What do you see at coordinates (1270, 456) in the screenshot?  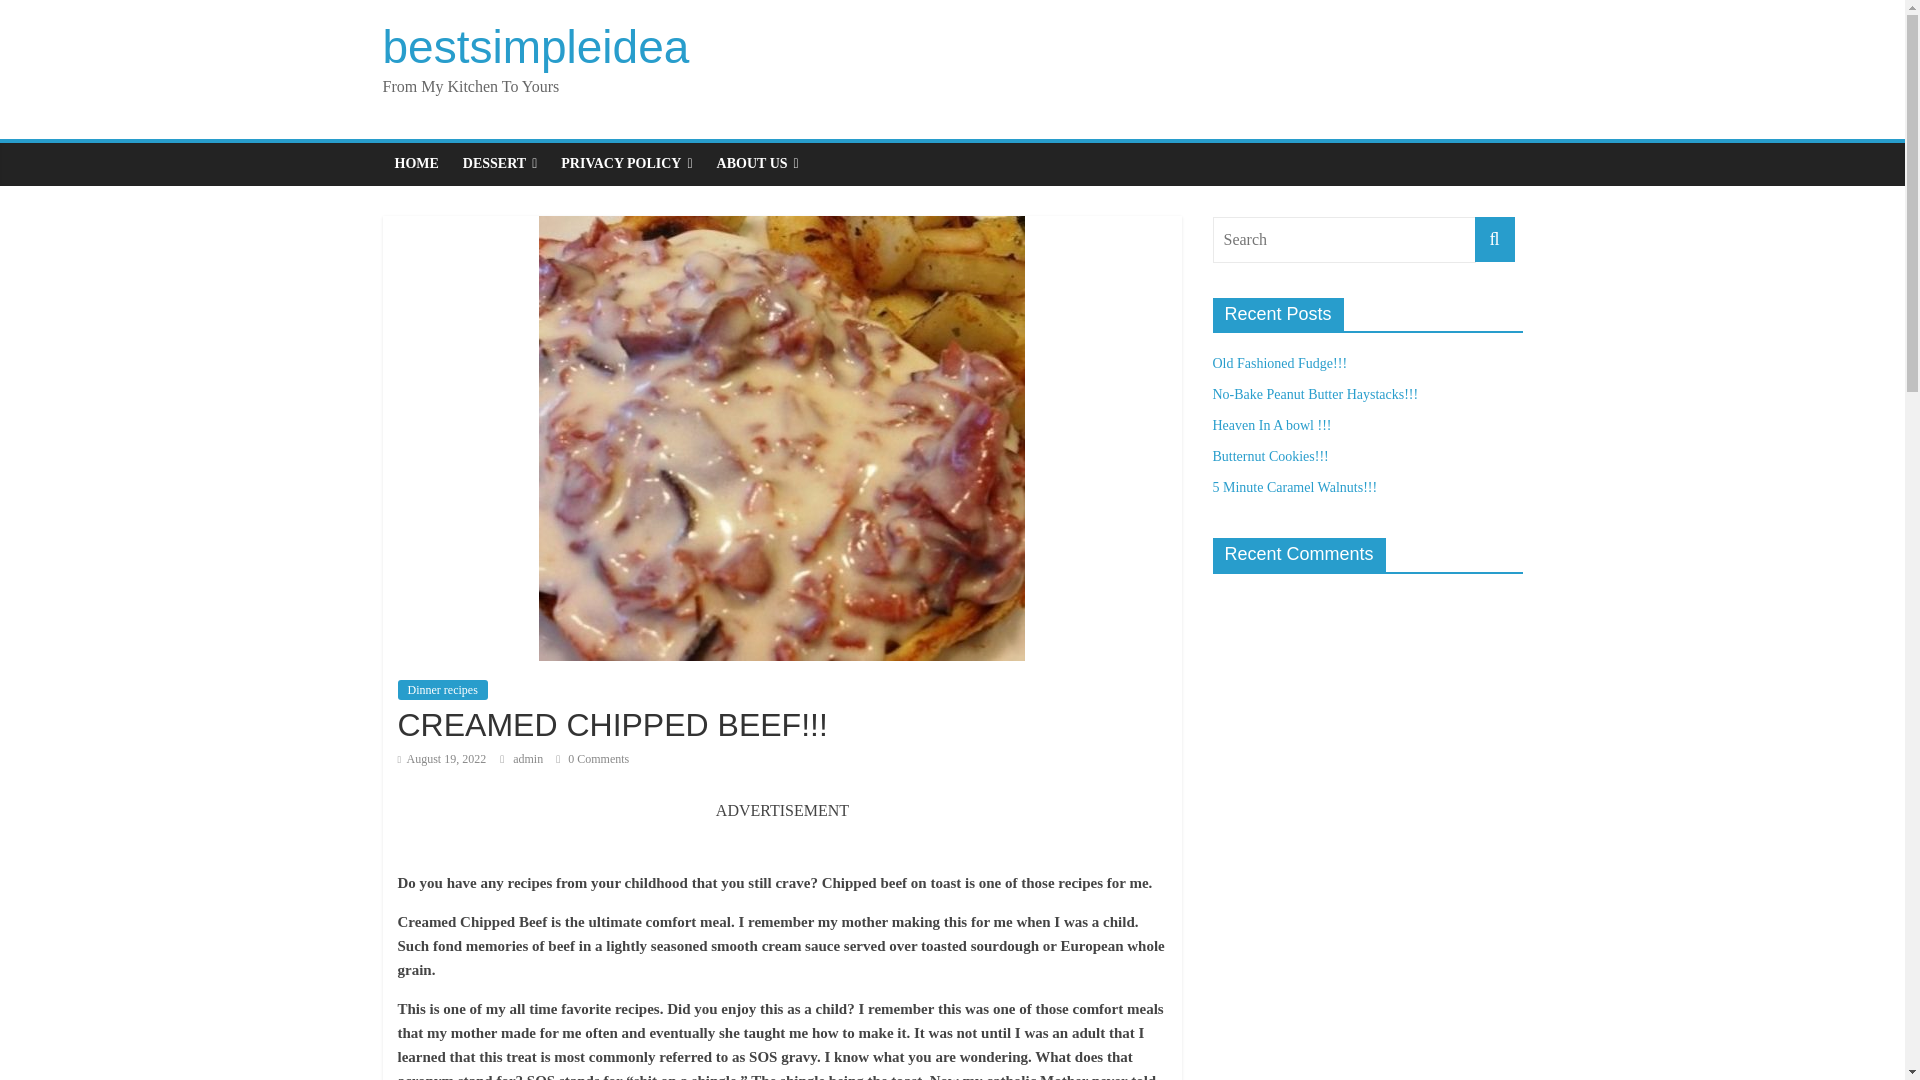 I see `Butternut Cookies!!!` at bounding box center [1270, 456].